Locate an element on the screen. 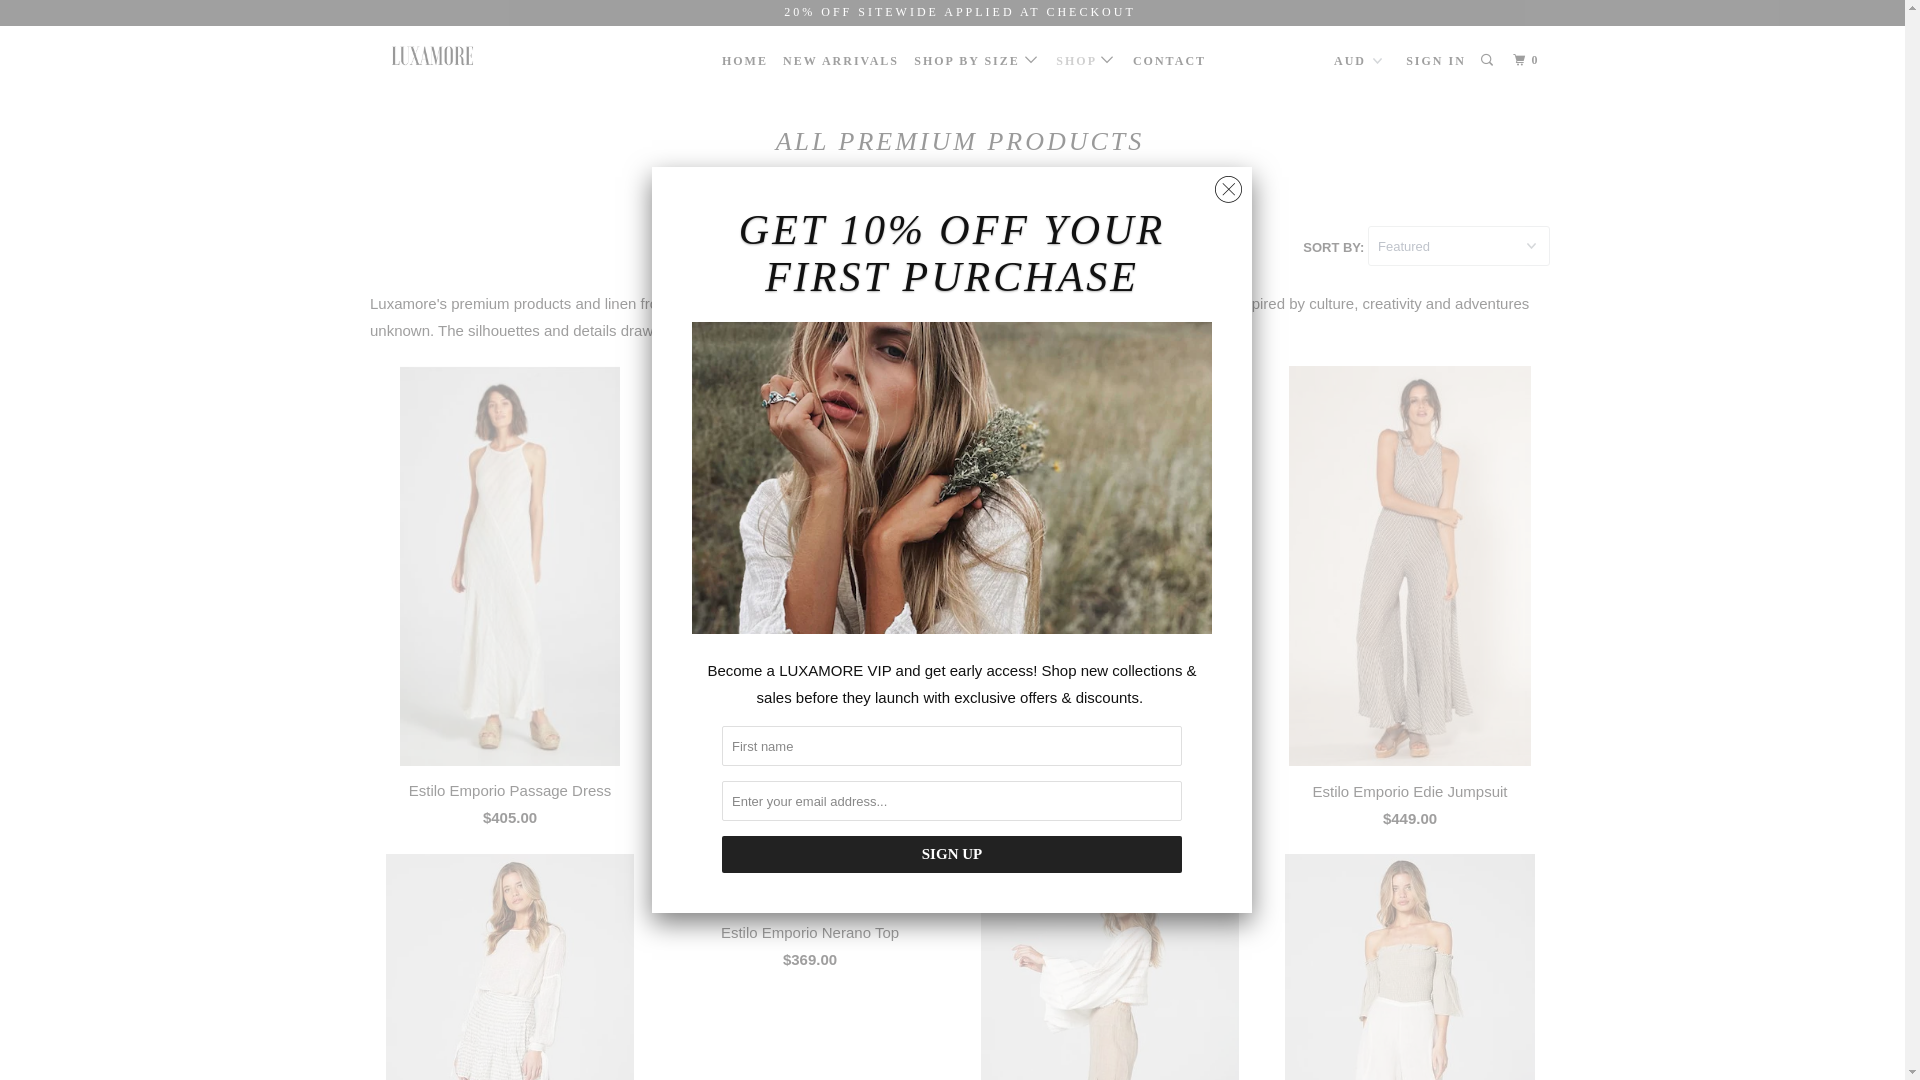  Estilo Emporio Passage Dress
$405.00 is located at coordinates (510, 602).